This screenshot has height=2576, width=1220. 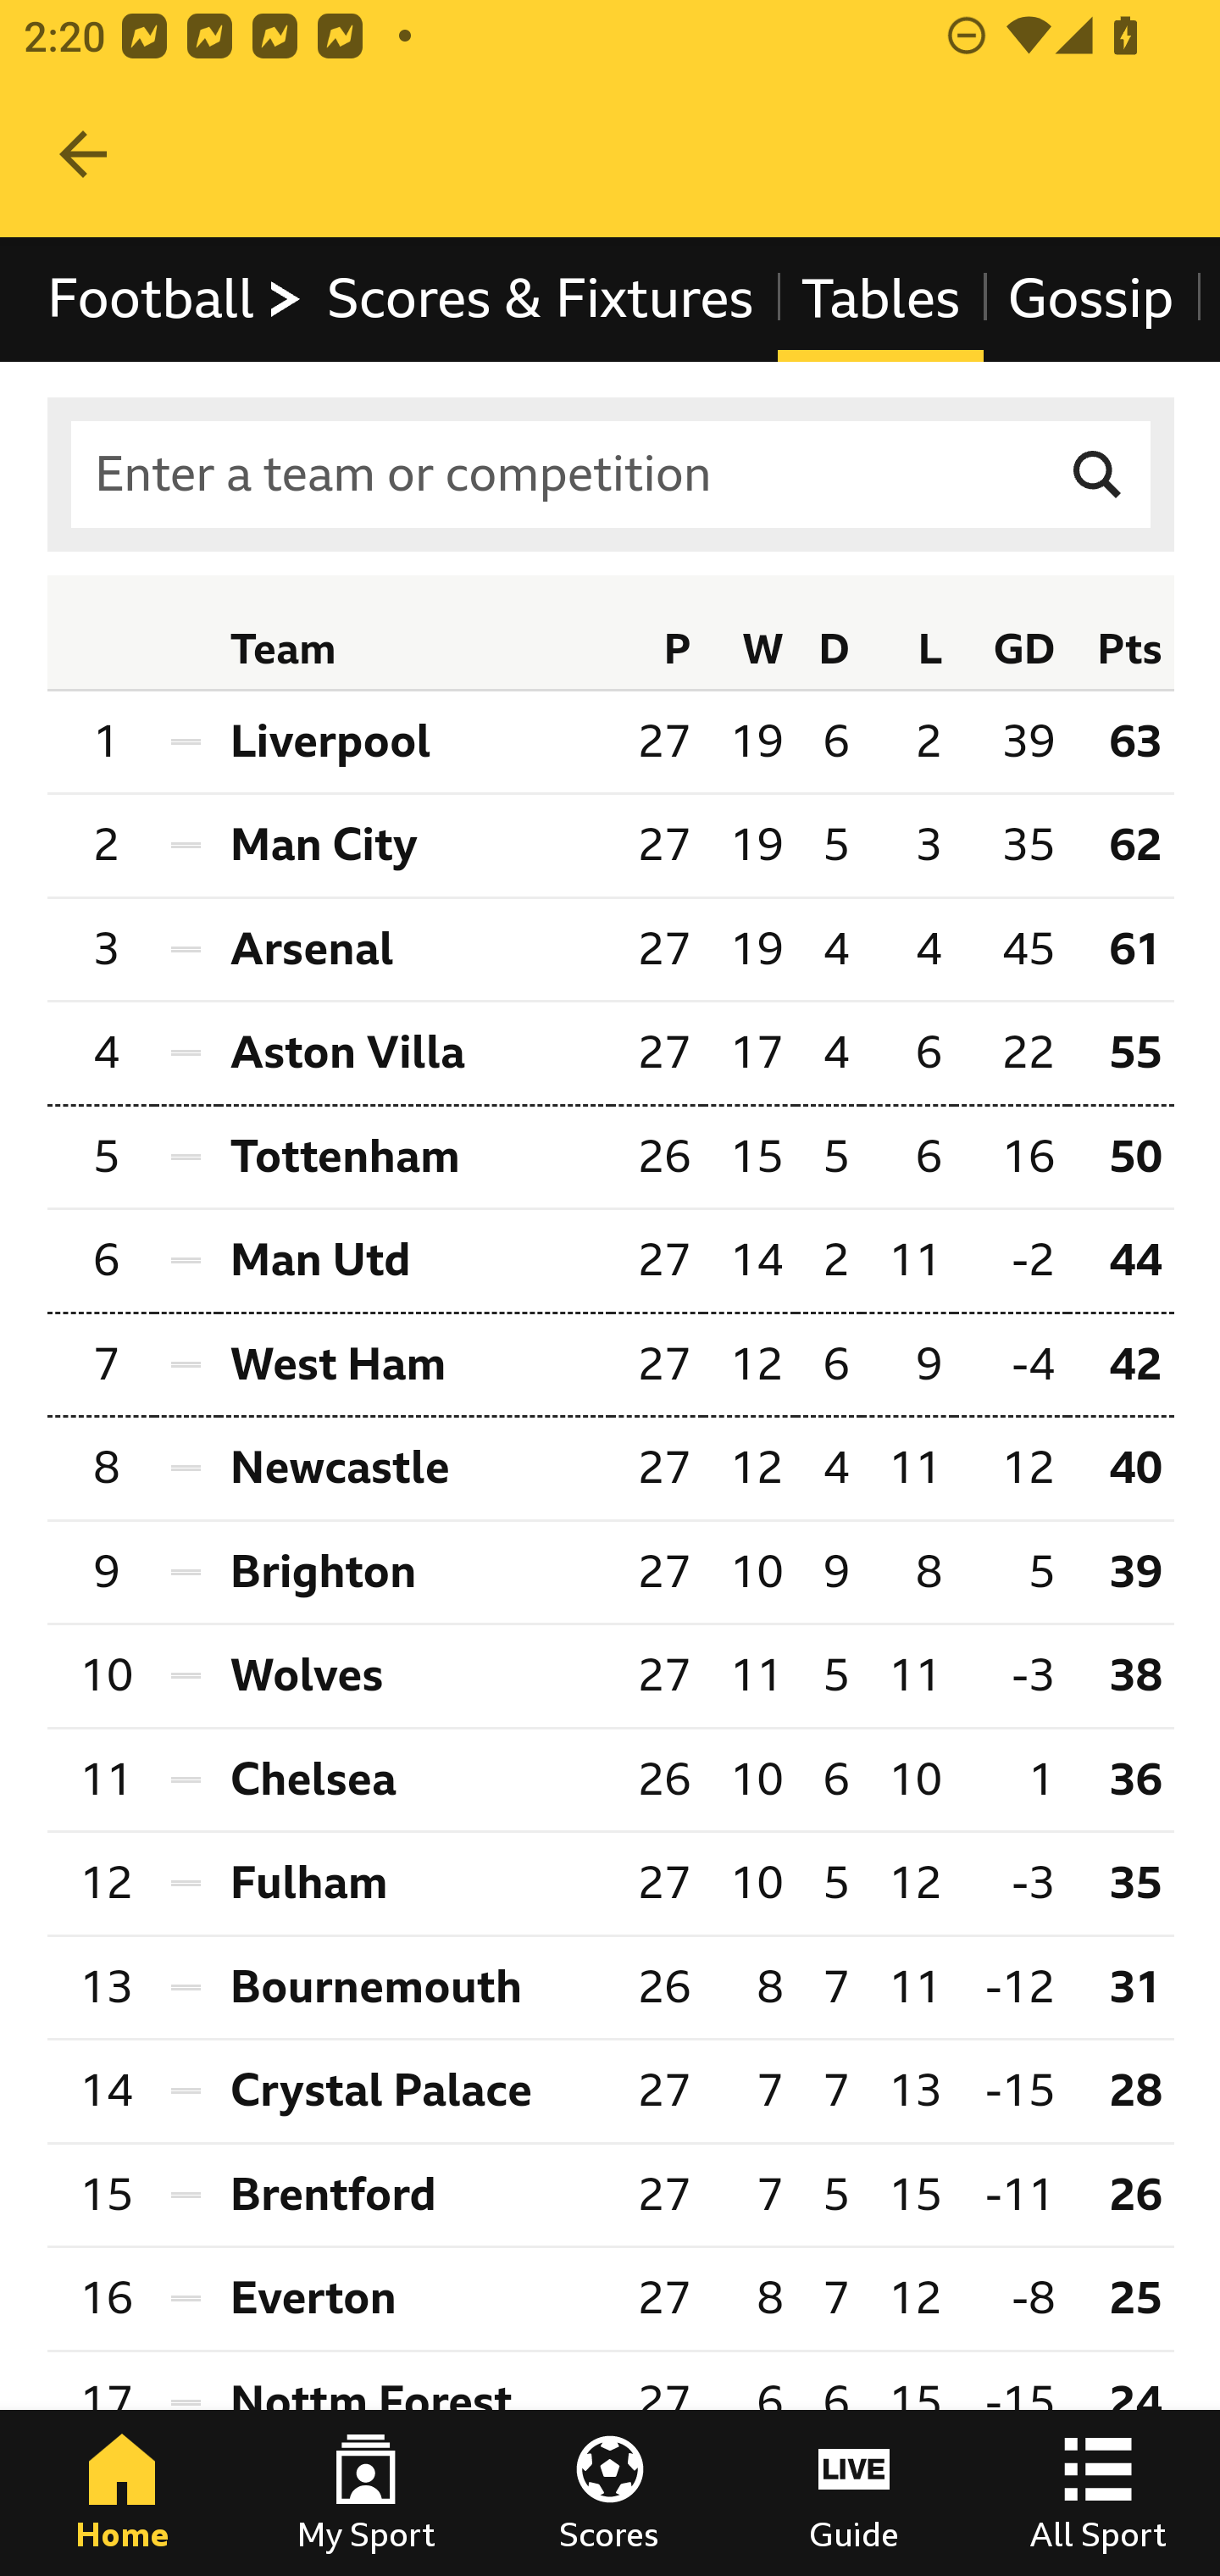 What do you see at coordinates (414, 1469) in the screenshot?
I see `Newcastle Newcastle United` at bounding box center [414, 1469].